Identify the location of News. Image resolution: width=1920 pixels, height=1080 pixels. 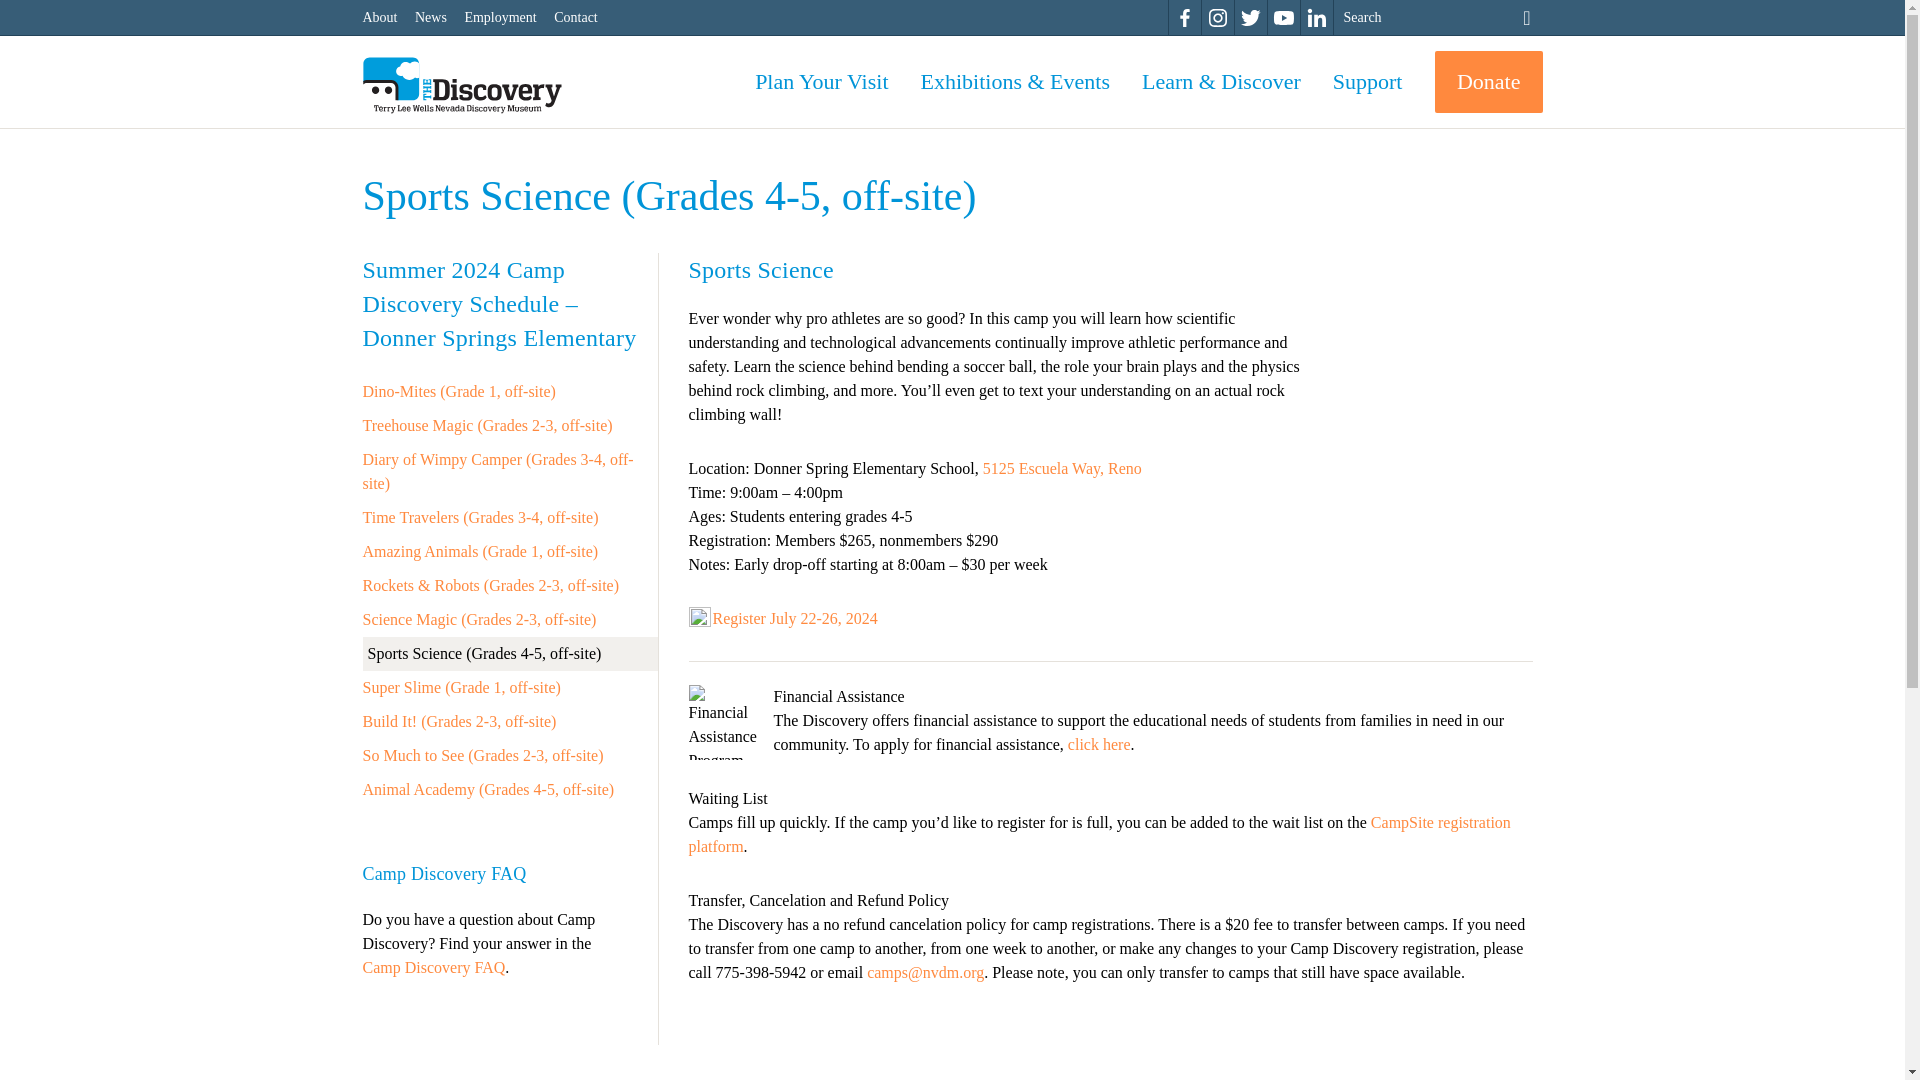
(439, 17).